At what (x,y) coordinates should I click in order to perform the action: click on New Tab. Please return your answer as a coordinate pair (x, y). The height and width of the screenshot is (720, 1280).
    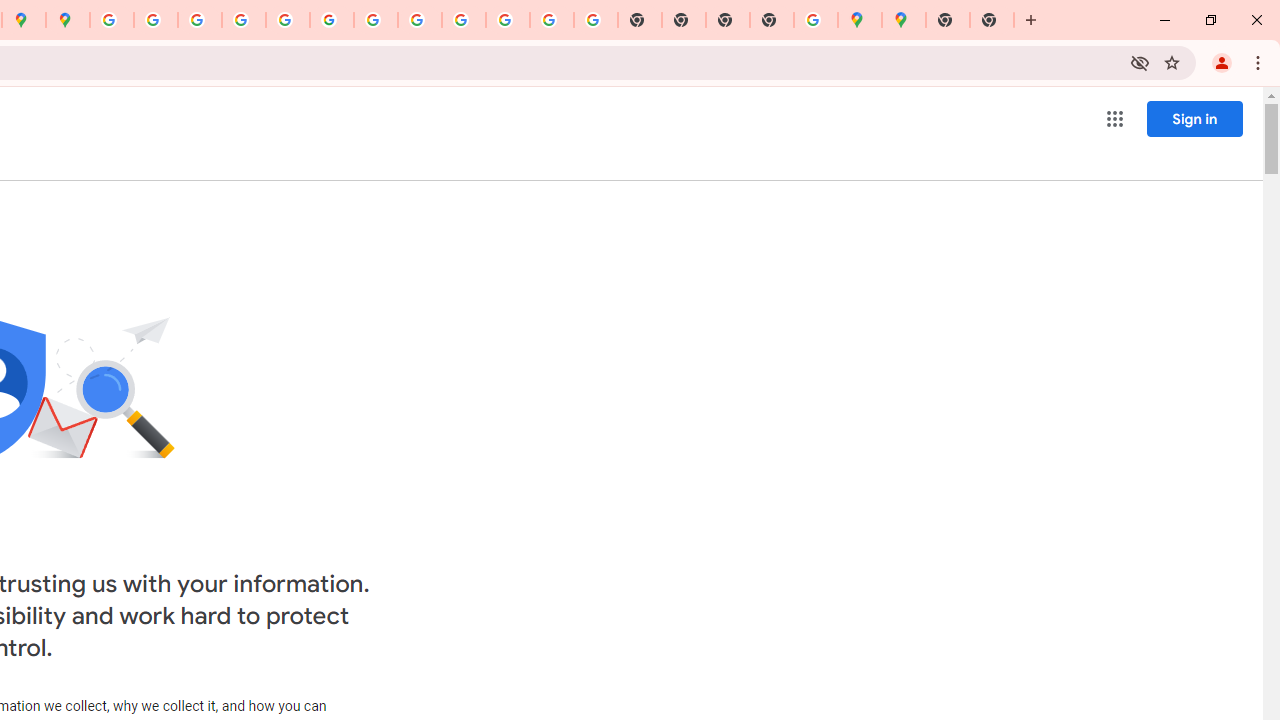
    Looking at the image, I should click on (772, 20).